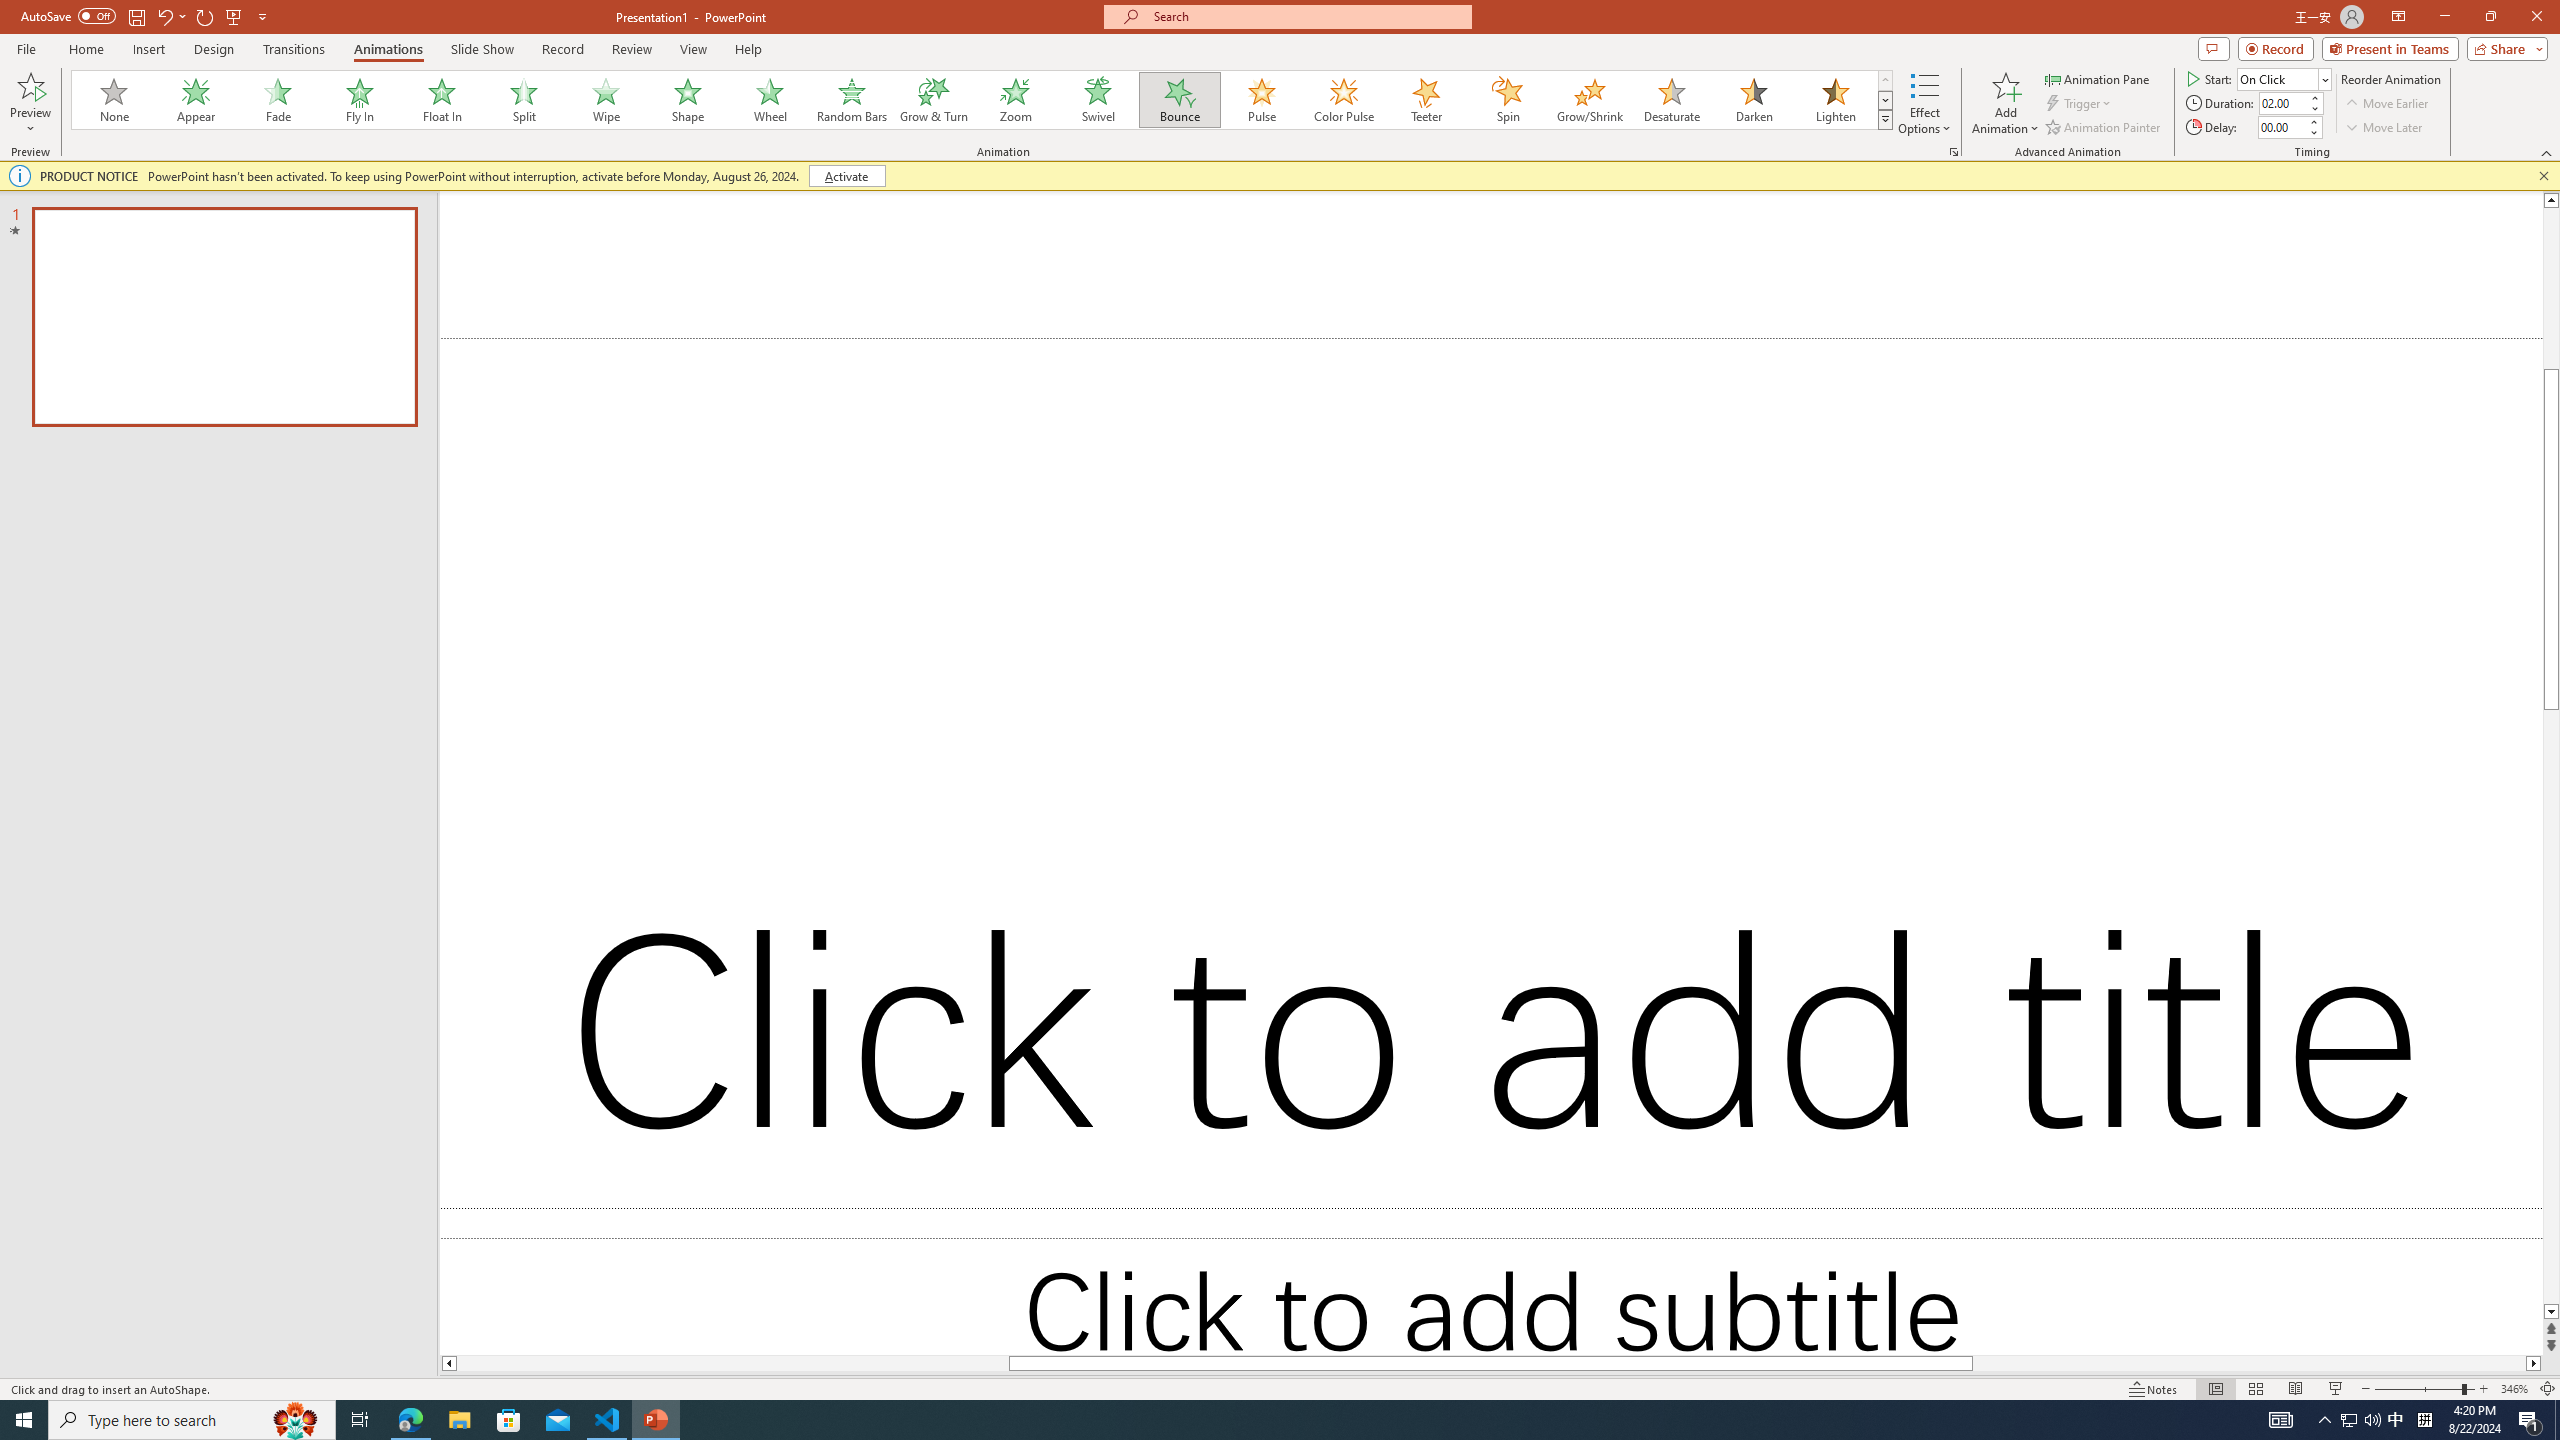  Describe the element at coordinates (982, 100) in the screenshot. I see `AutomationID: AnimationGallery` at that location.